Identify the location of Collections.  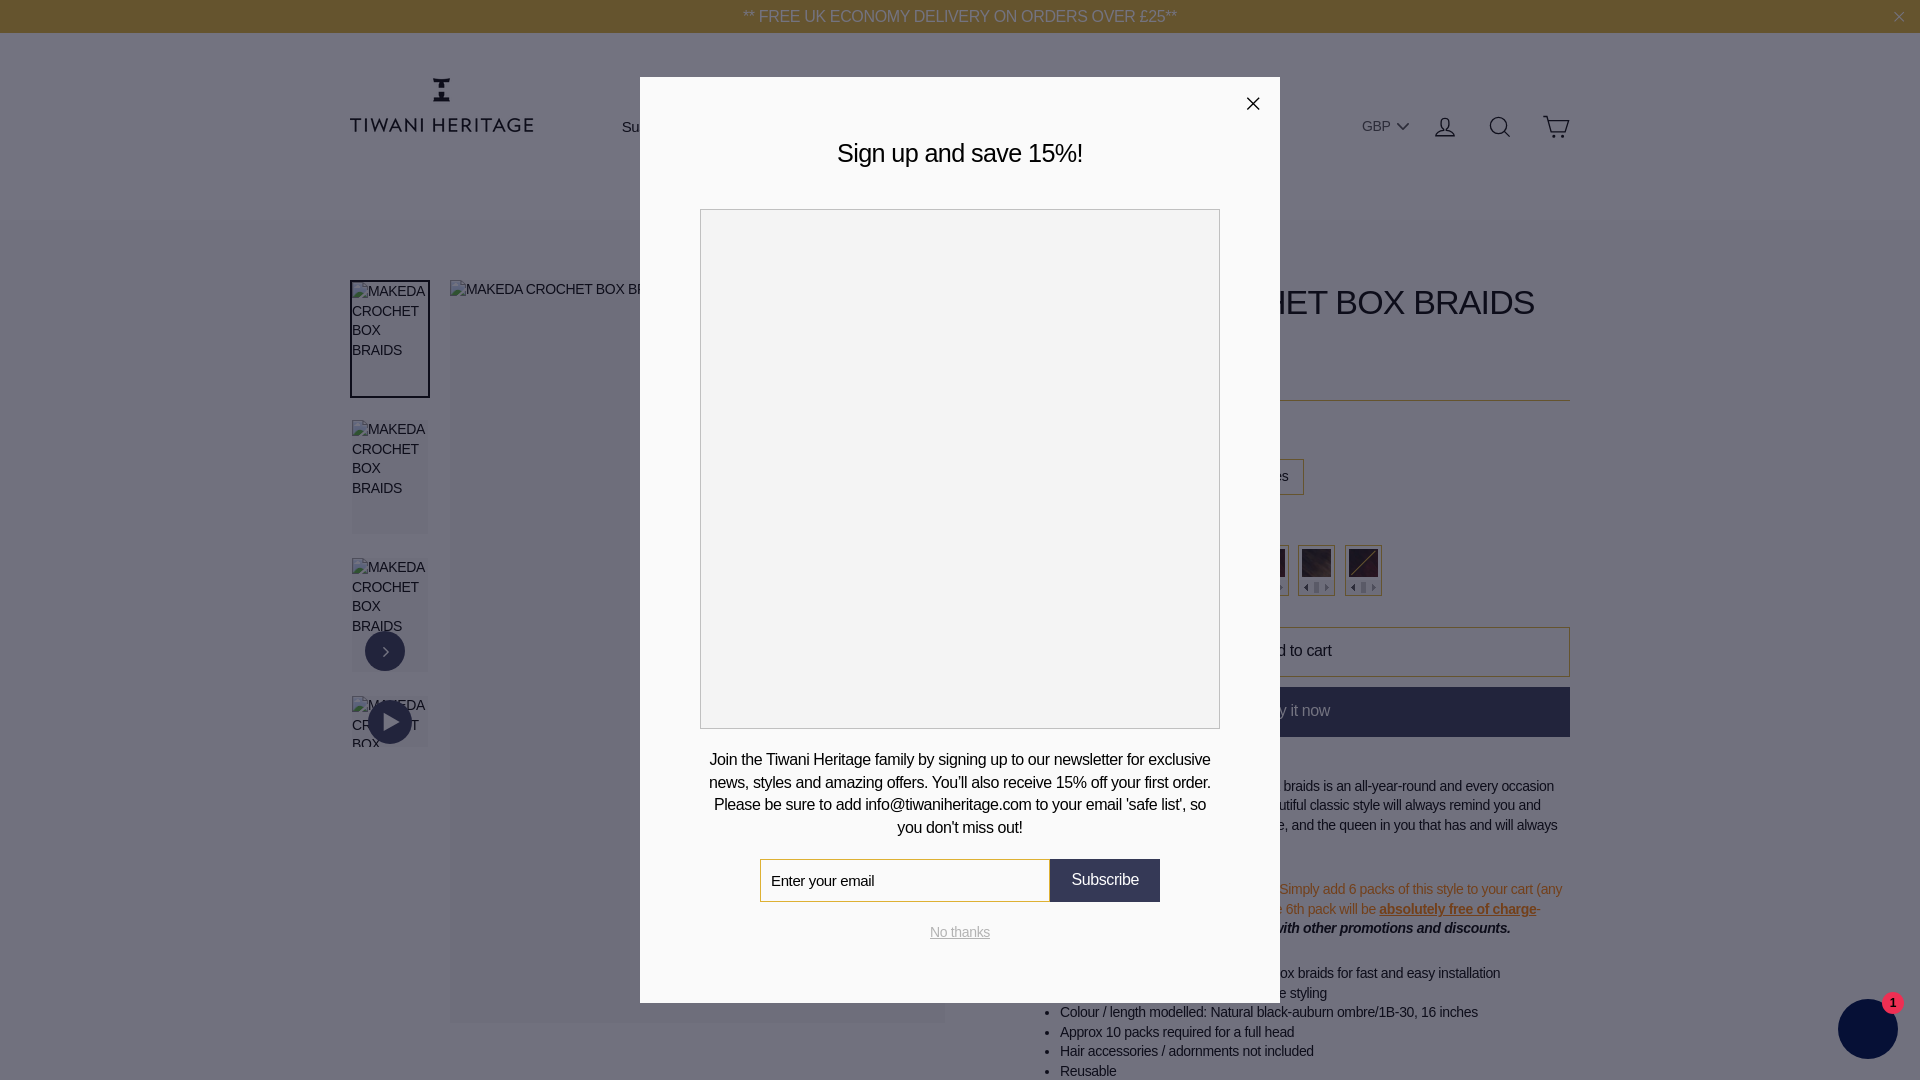
(800, 126).